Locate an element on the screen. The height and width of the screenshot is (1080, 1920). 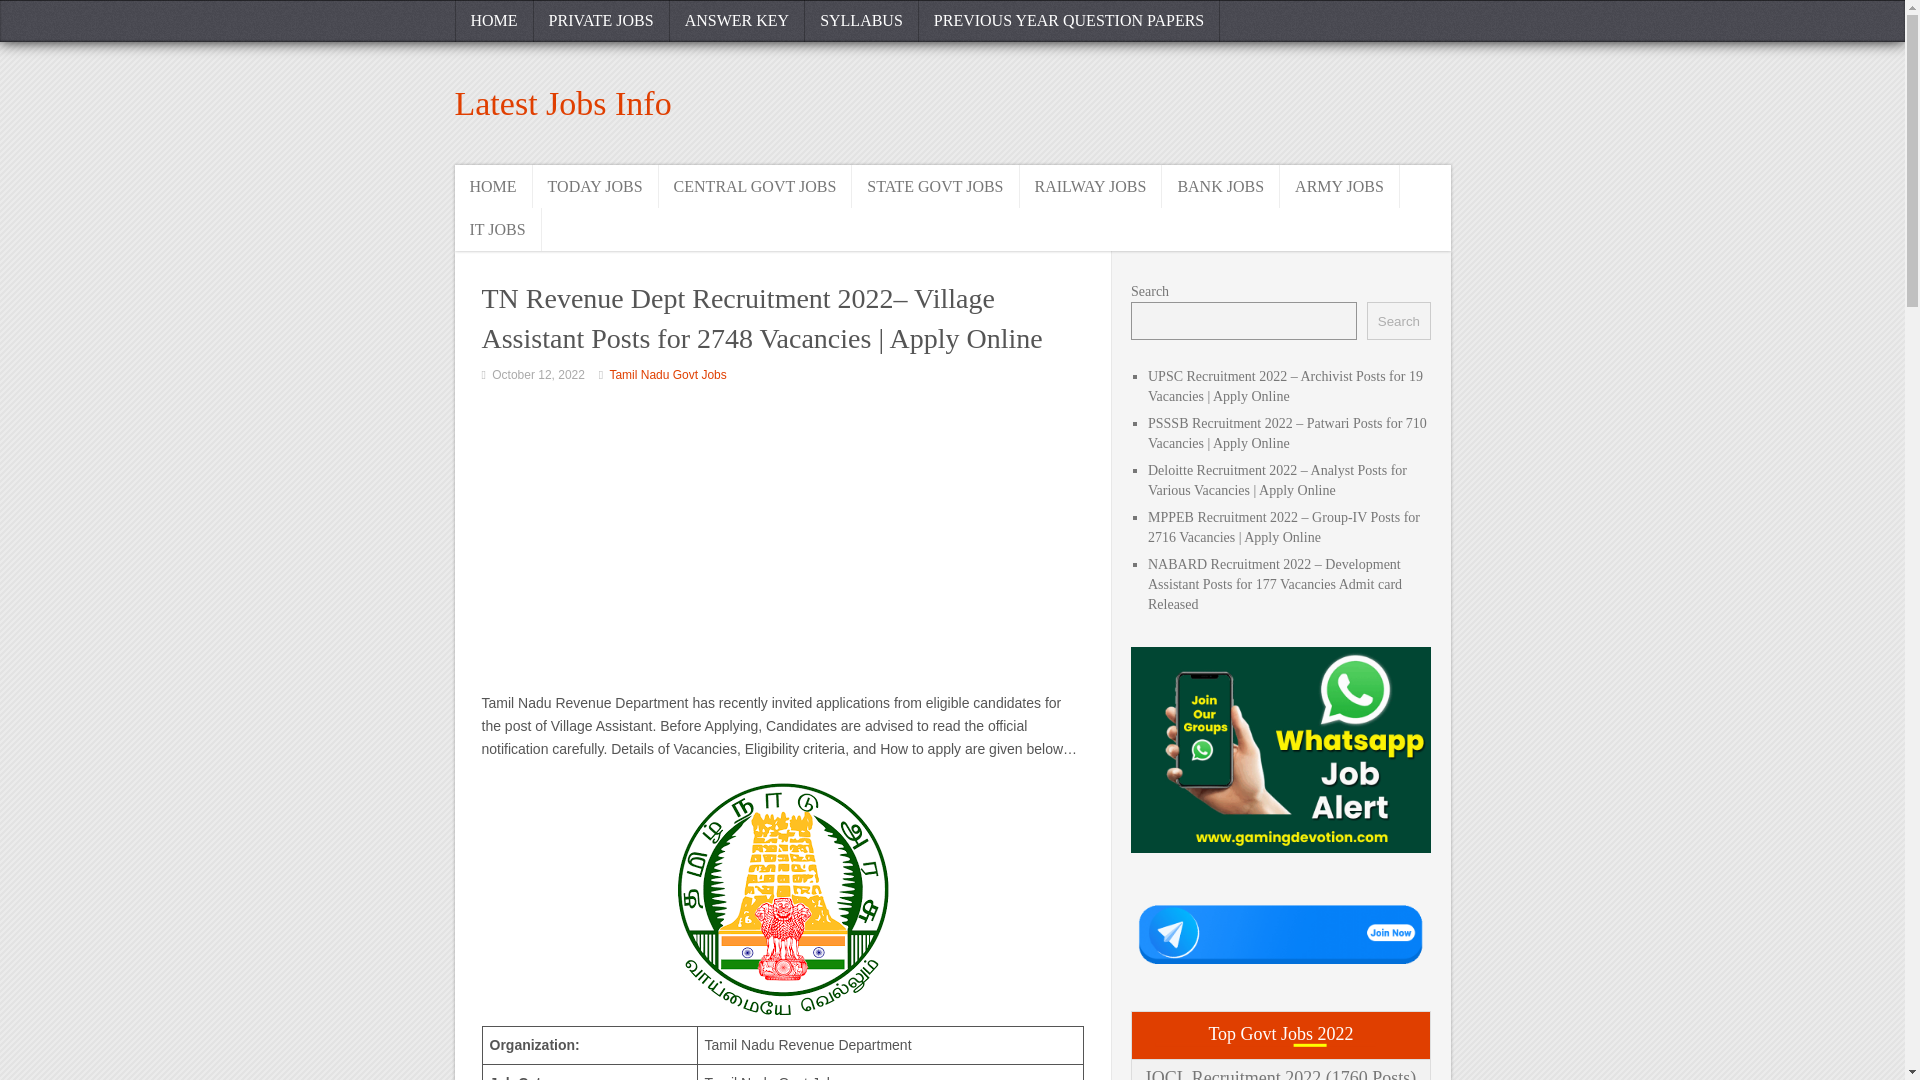
CENTRAL GOVT JOBS is located at coordinates (755, 186).